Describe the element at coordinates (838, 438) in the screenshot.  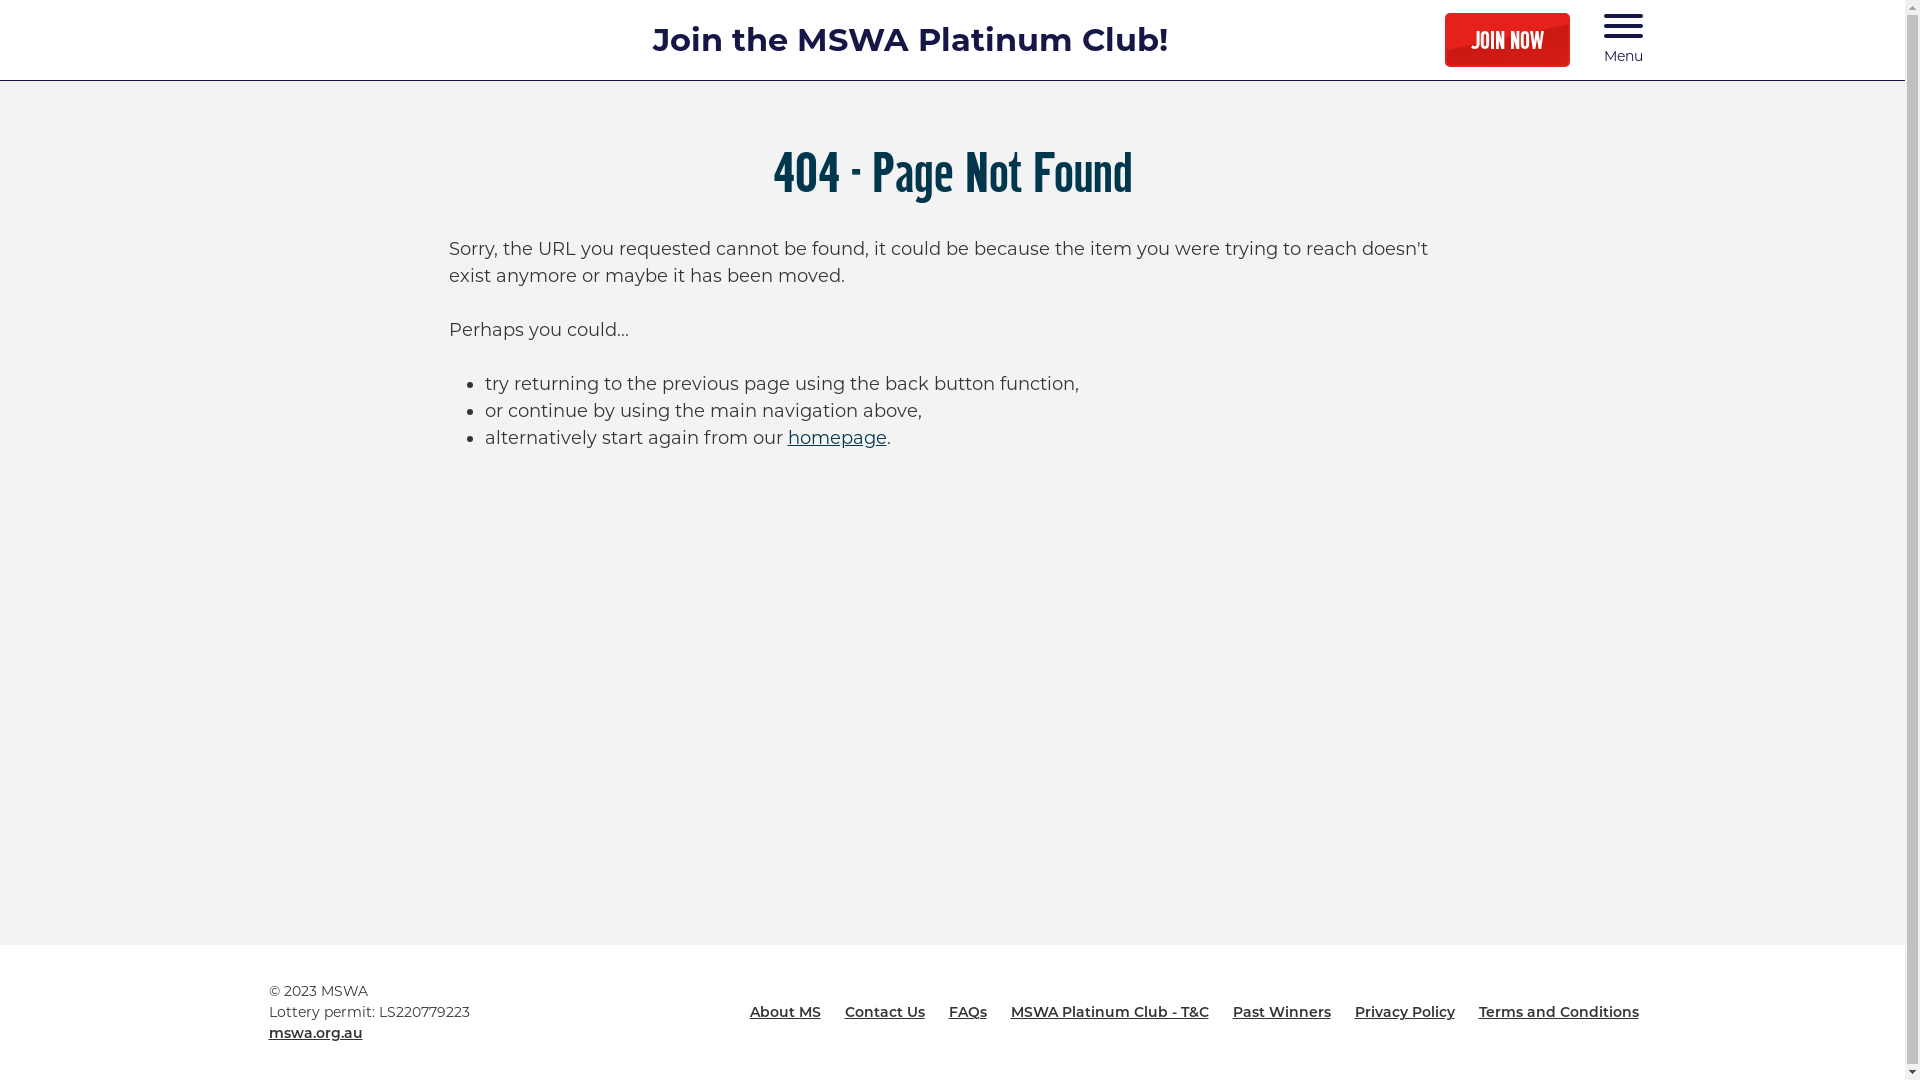
I see `homepage` at that location.